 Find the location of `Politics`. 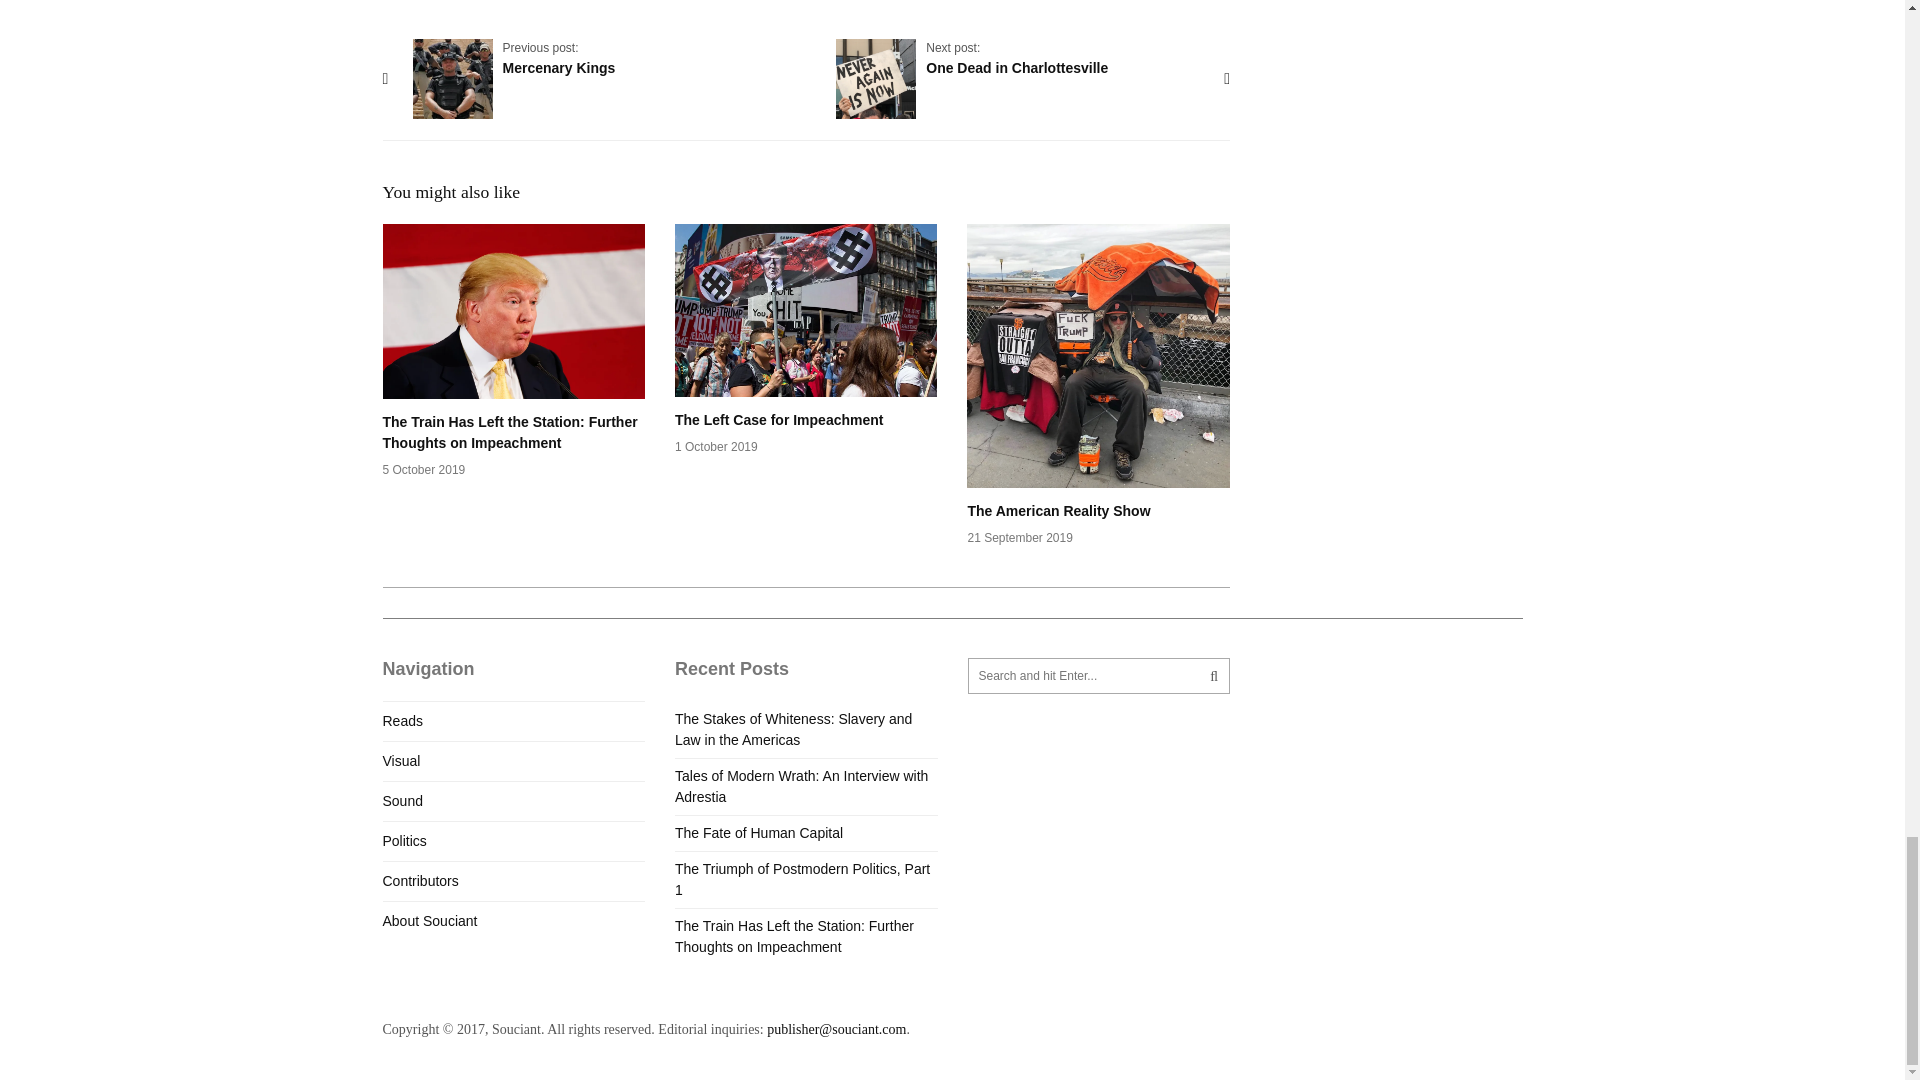

Politics is located at coordinates (401, 760).